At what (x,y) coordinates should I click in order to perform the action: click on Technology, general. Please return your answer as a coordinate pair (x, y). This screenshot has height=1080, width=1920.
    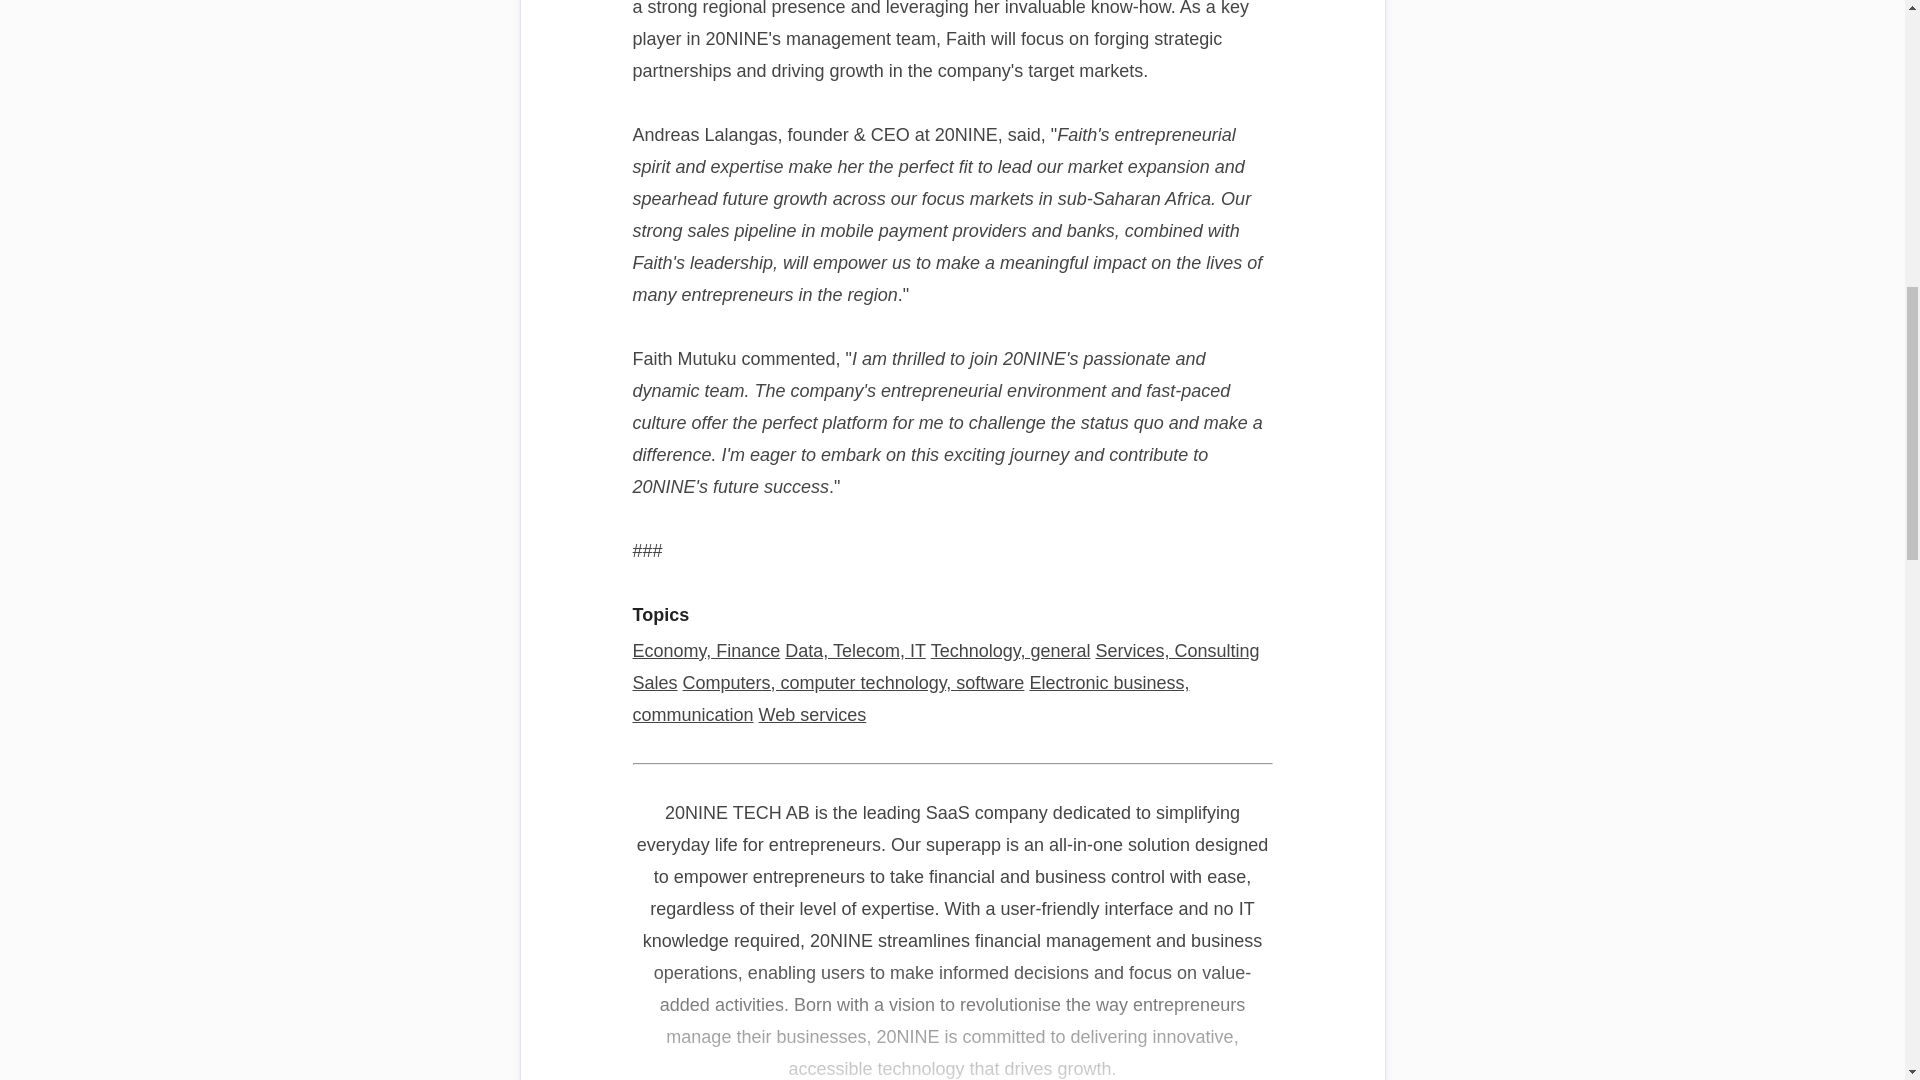
    Looking at the image, I should click on (1010, 650).